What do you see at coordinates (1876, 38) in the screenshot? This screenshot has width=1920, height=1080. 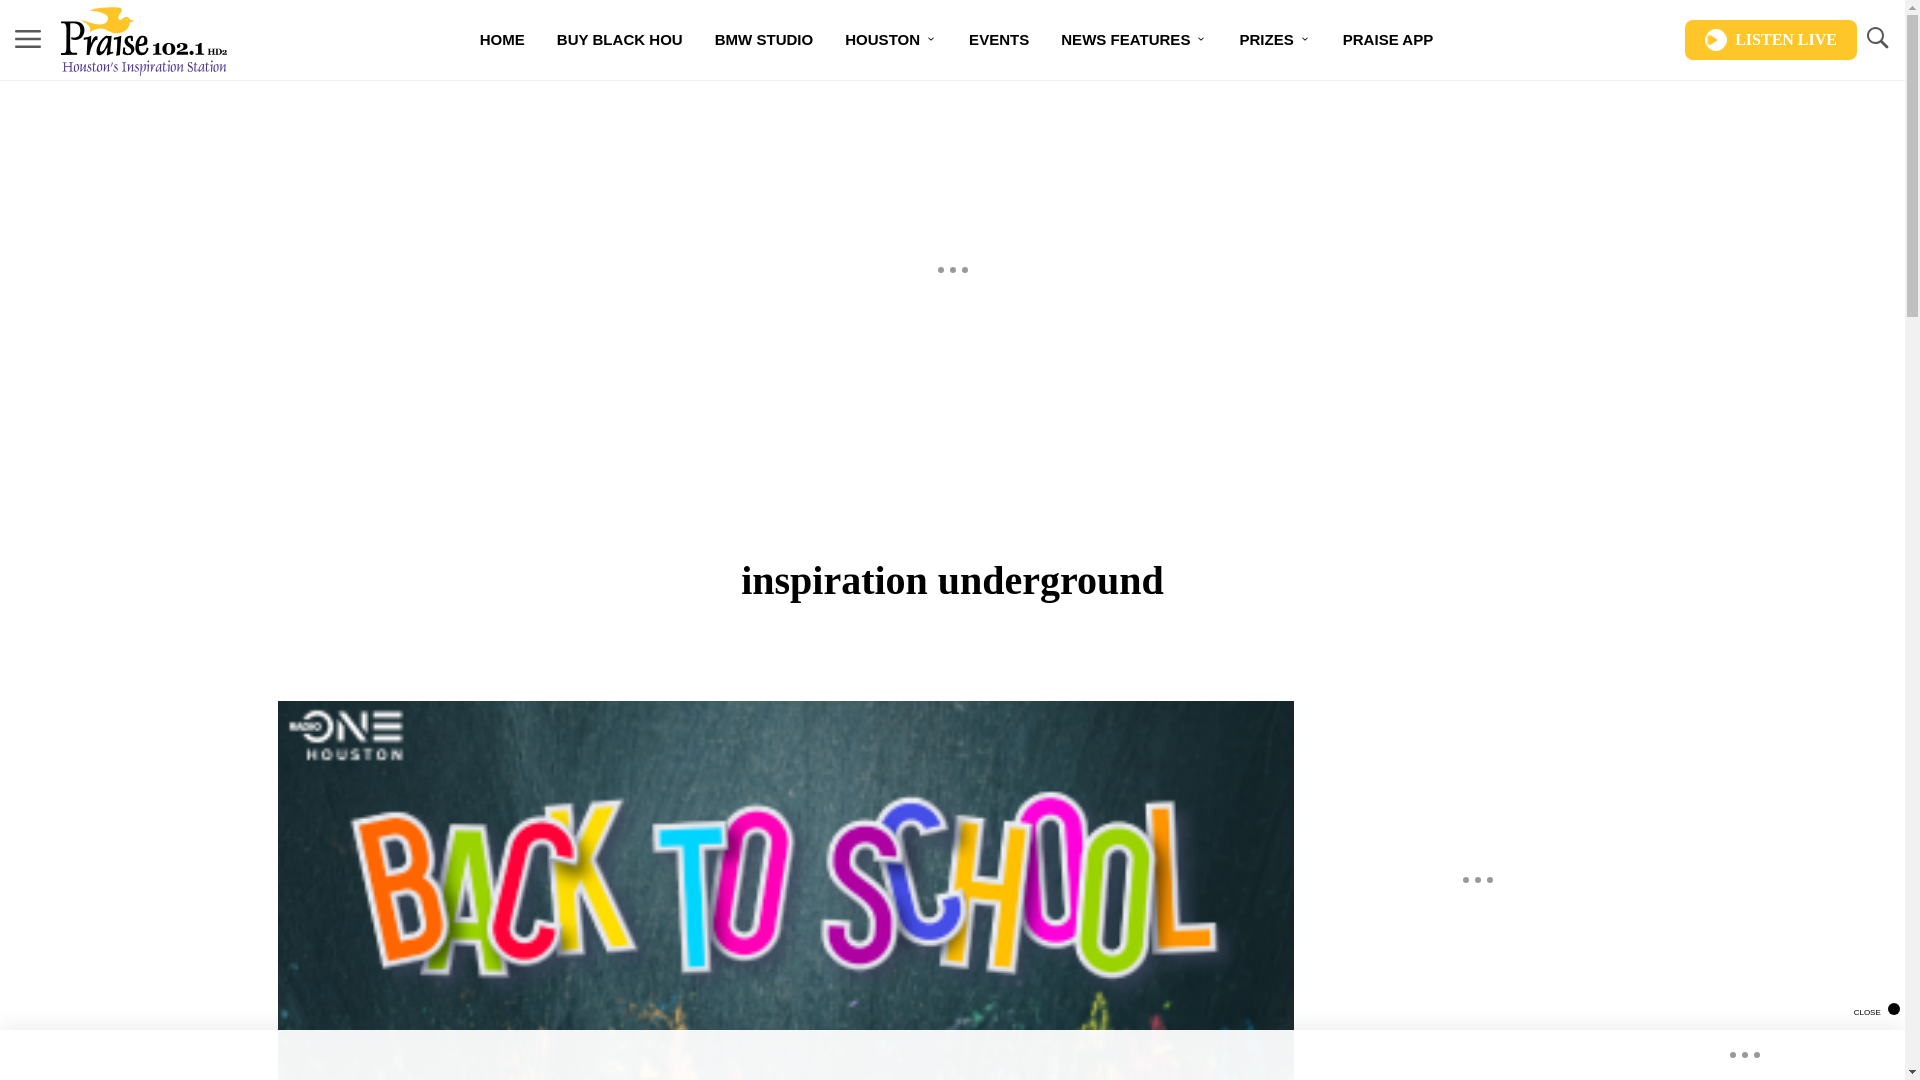 I see `TOGGLE SEARCH` at bounding box center [1876, 38].